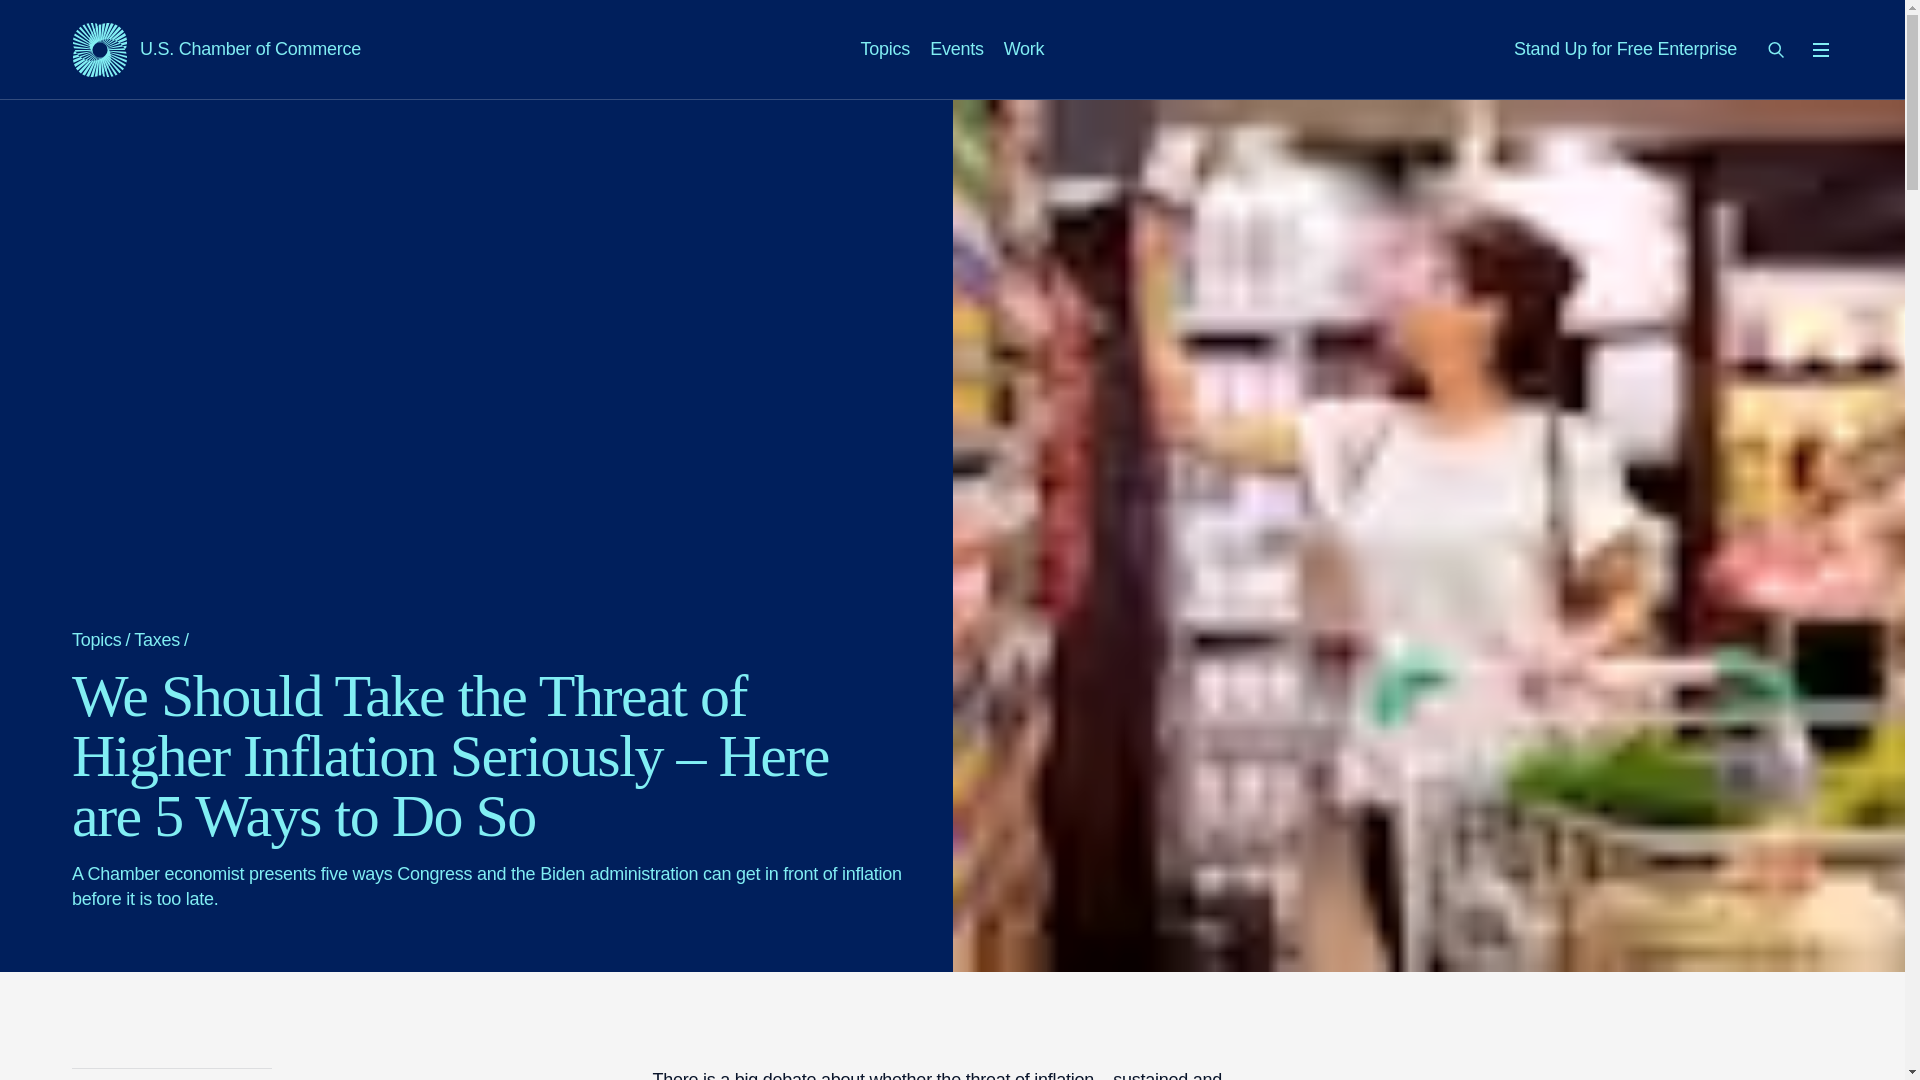 The height and width of the screenshot is (1080, 1920). I want to click on Site Search, so click(1626, 48).